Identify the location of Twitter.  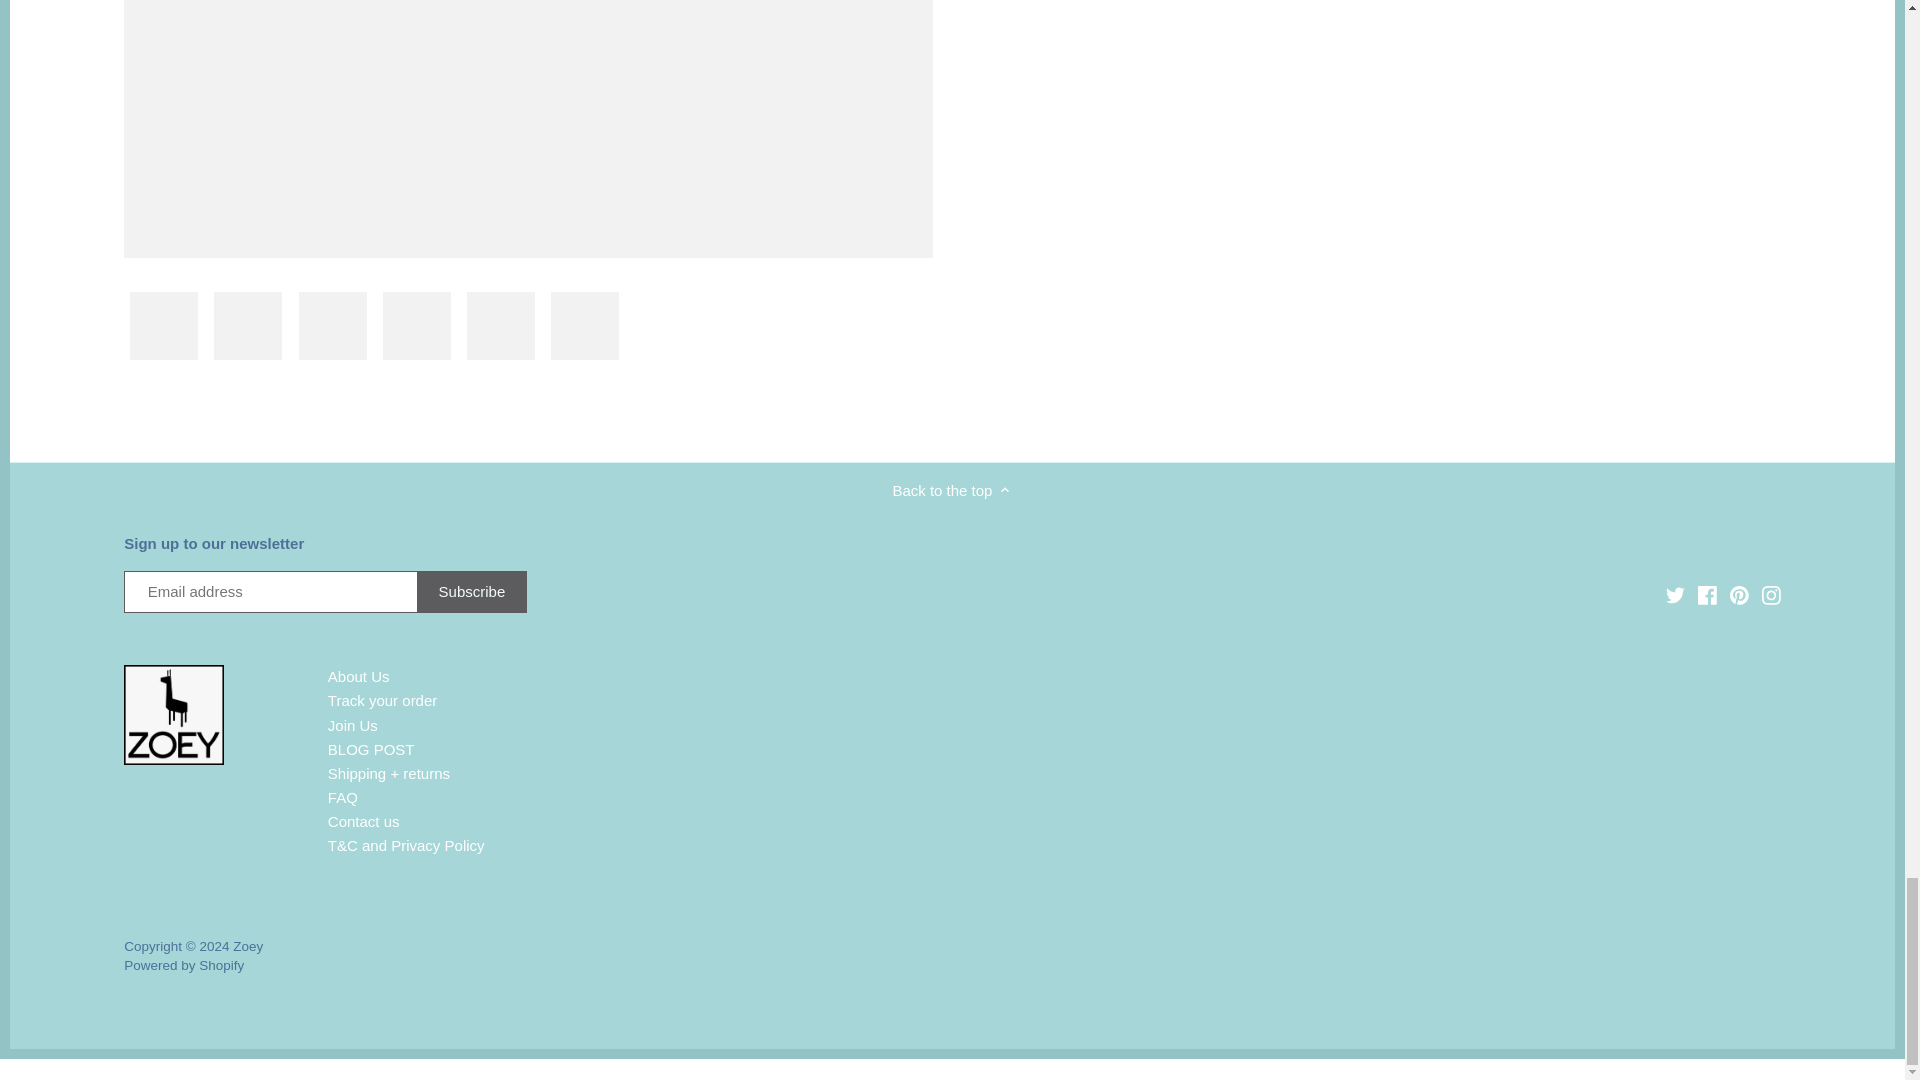
(1676, 594).